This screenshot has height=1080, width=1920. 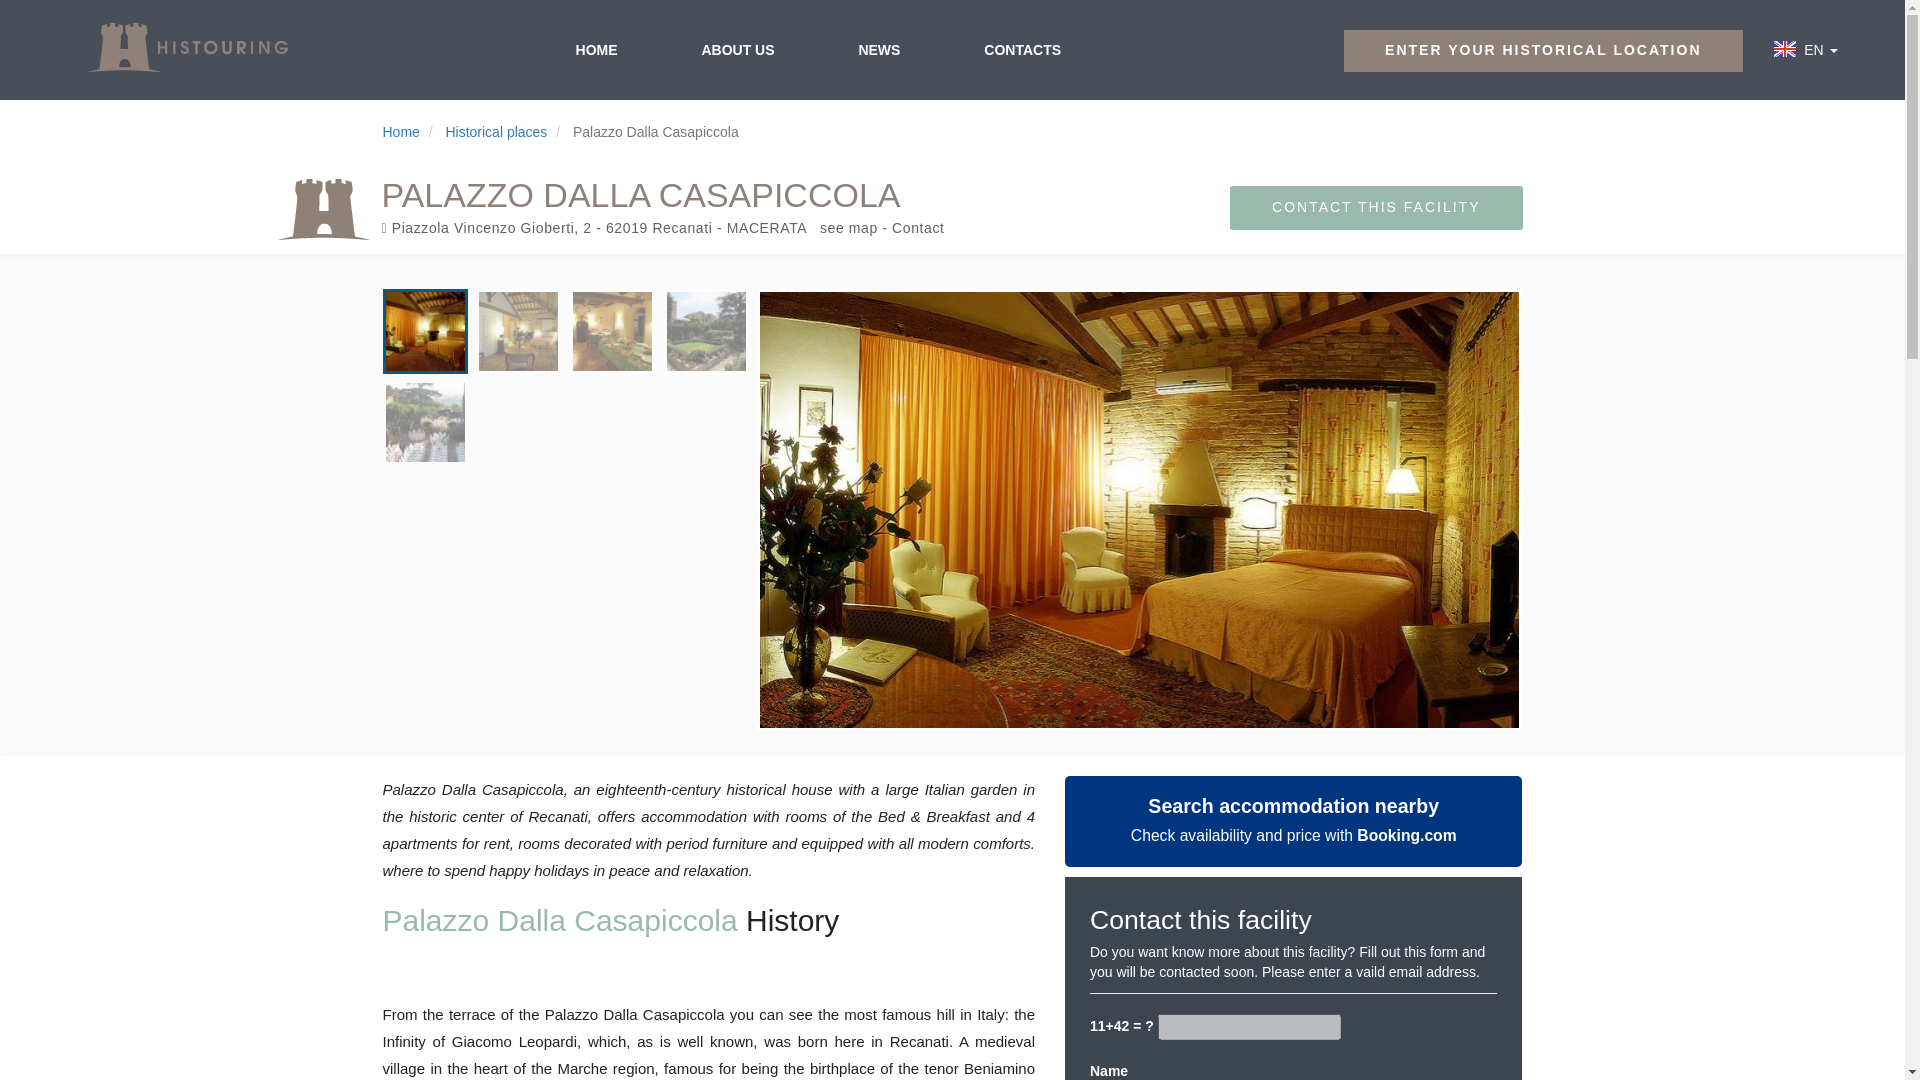 I want to click on HOME, so click(x=596, y=49).